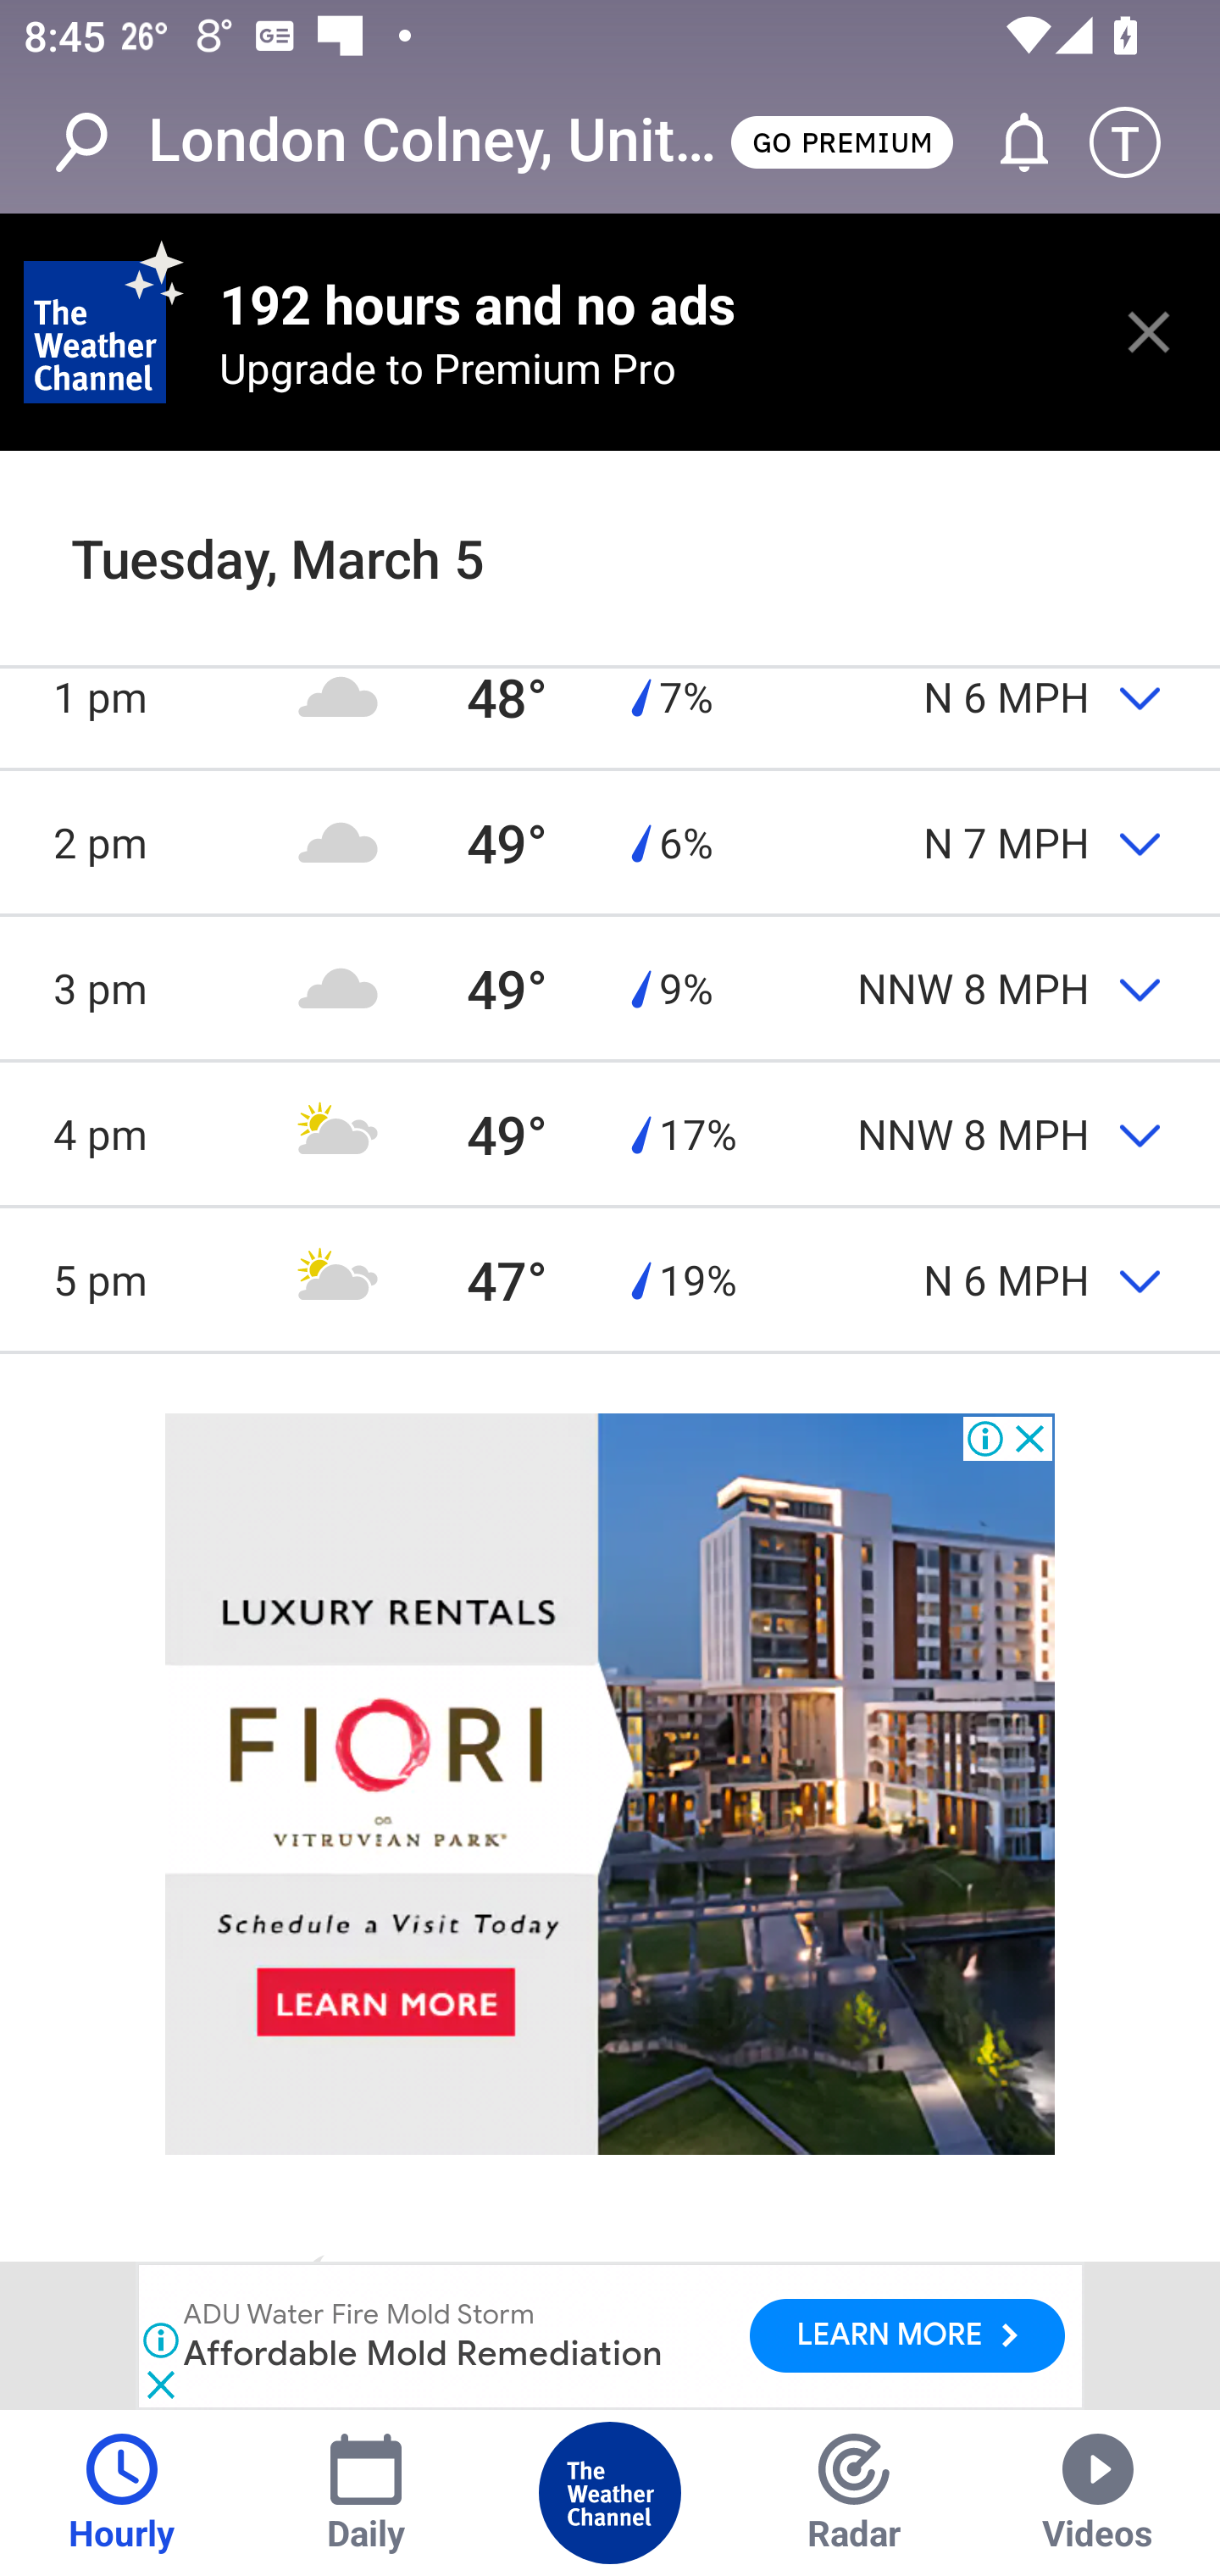  Describe the element at coordinates (424, 2352) in the screenshot. I see `Affordable Mold Remediation` at that location.